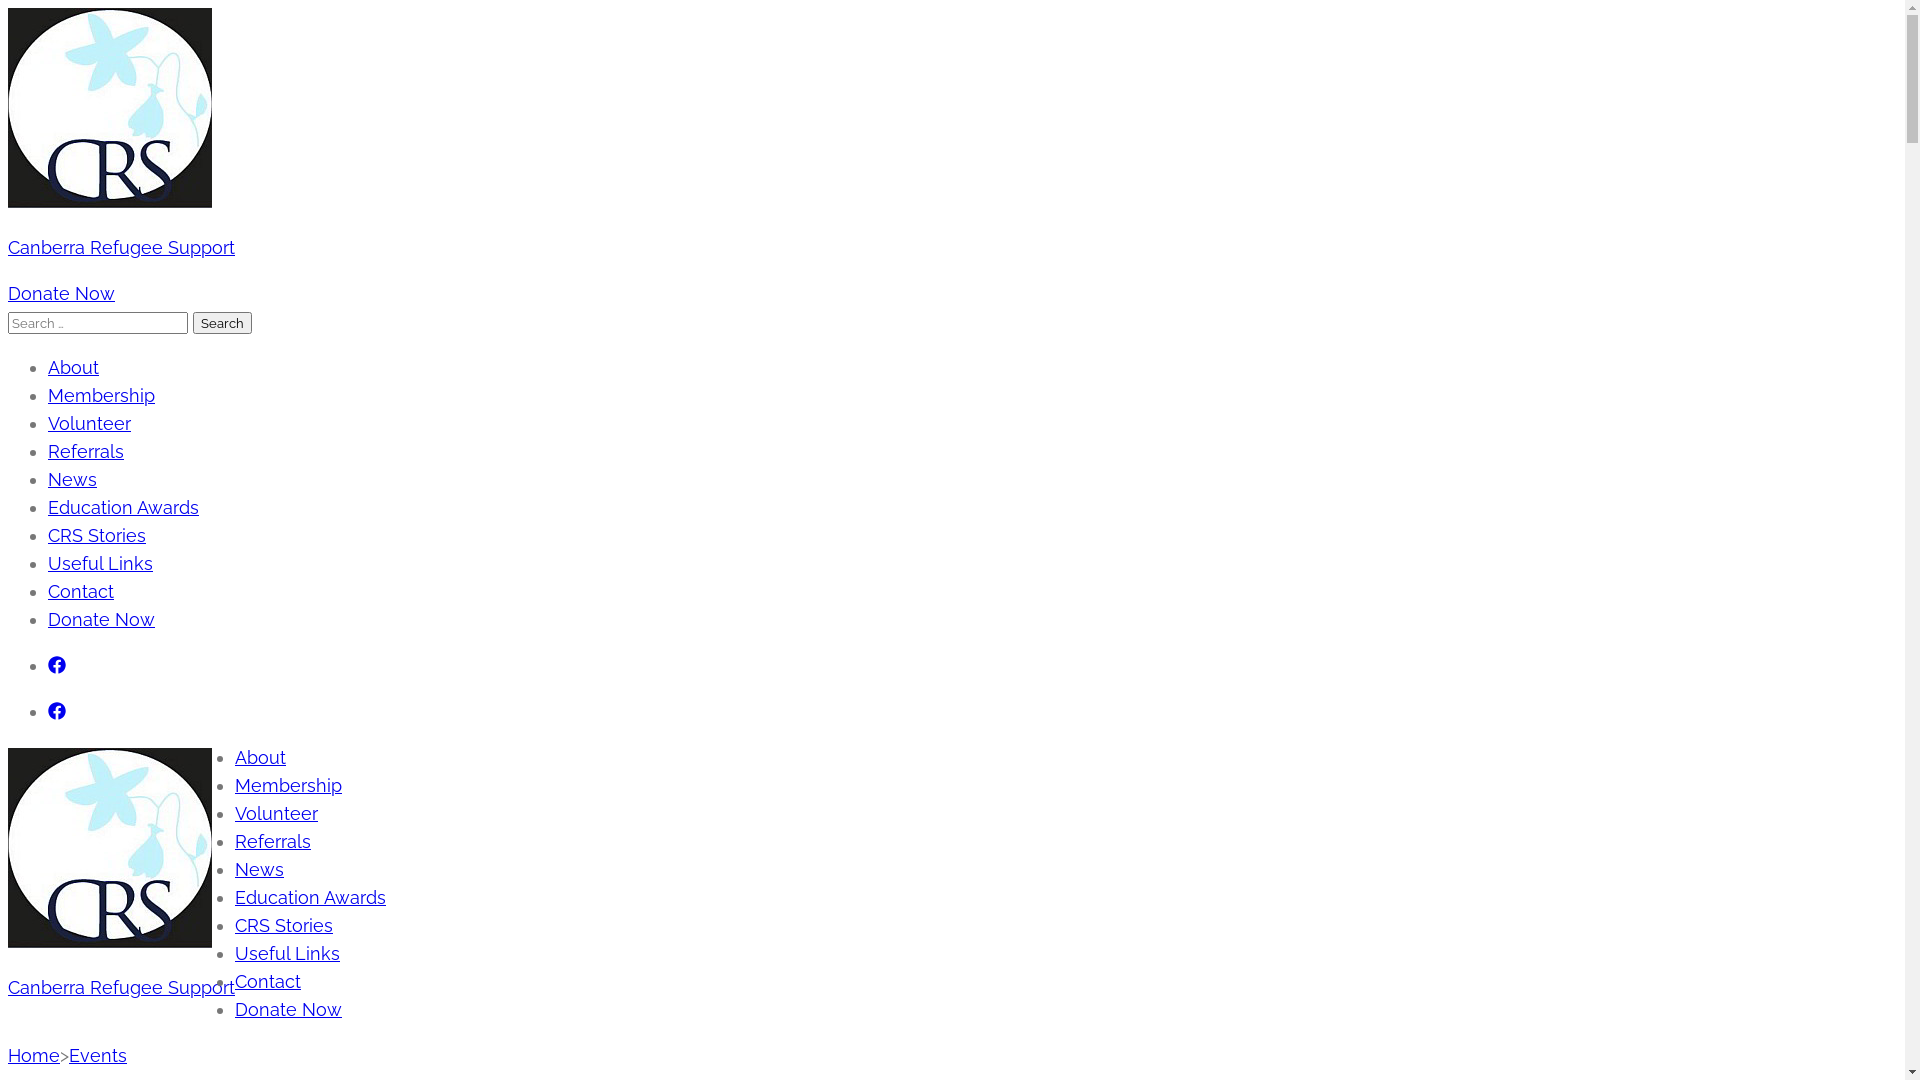 This screenshot has height=1080, width=1920. I want to click on Useful Links, so click(288, 954).